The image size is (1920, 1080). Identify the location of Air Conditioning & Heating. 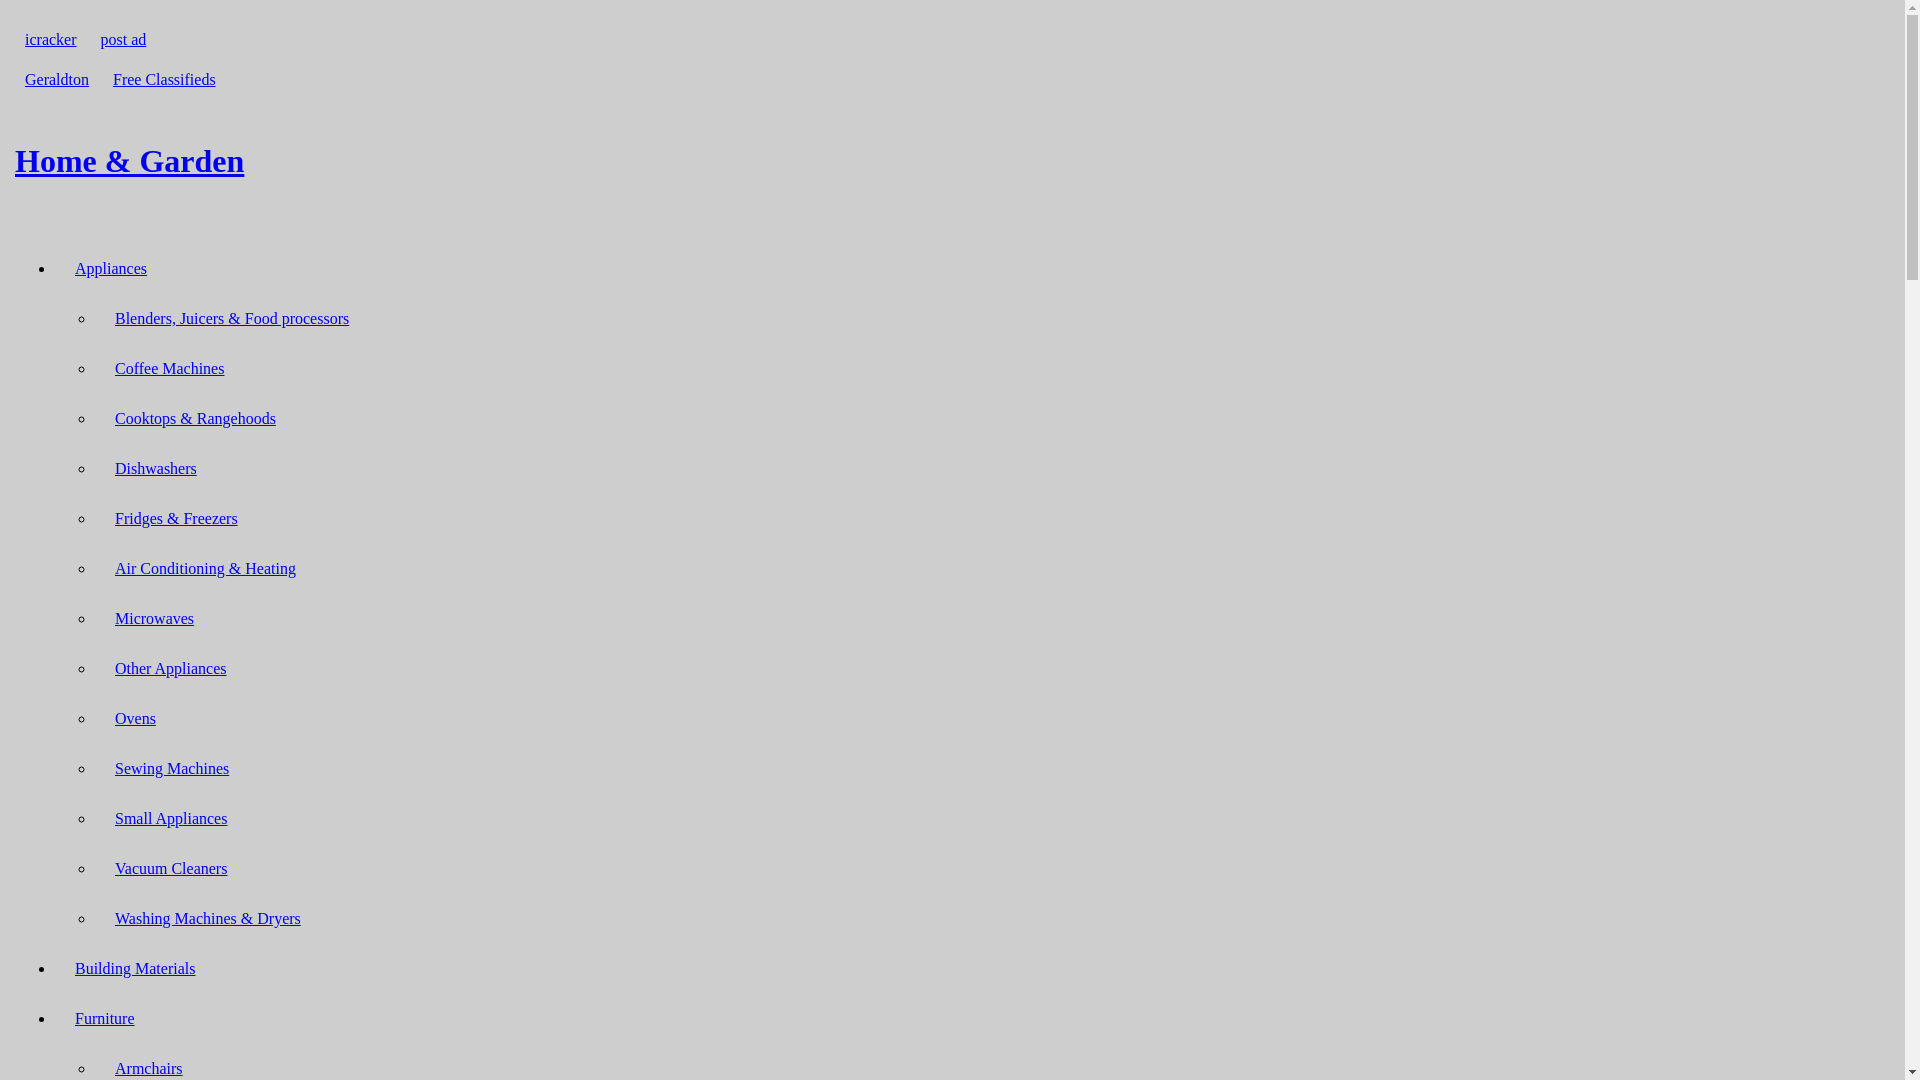
(206, 568).